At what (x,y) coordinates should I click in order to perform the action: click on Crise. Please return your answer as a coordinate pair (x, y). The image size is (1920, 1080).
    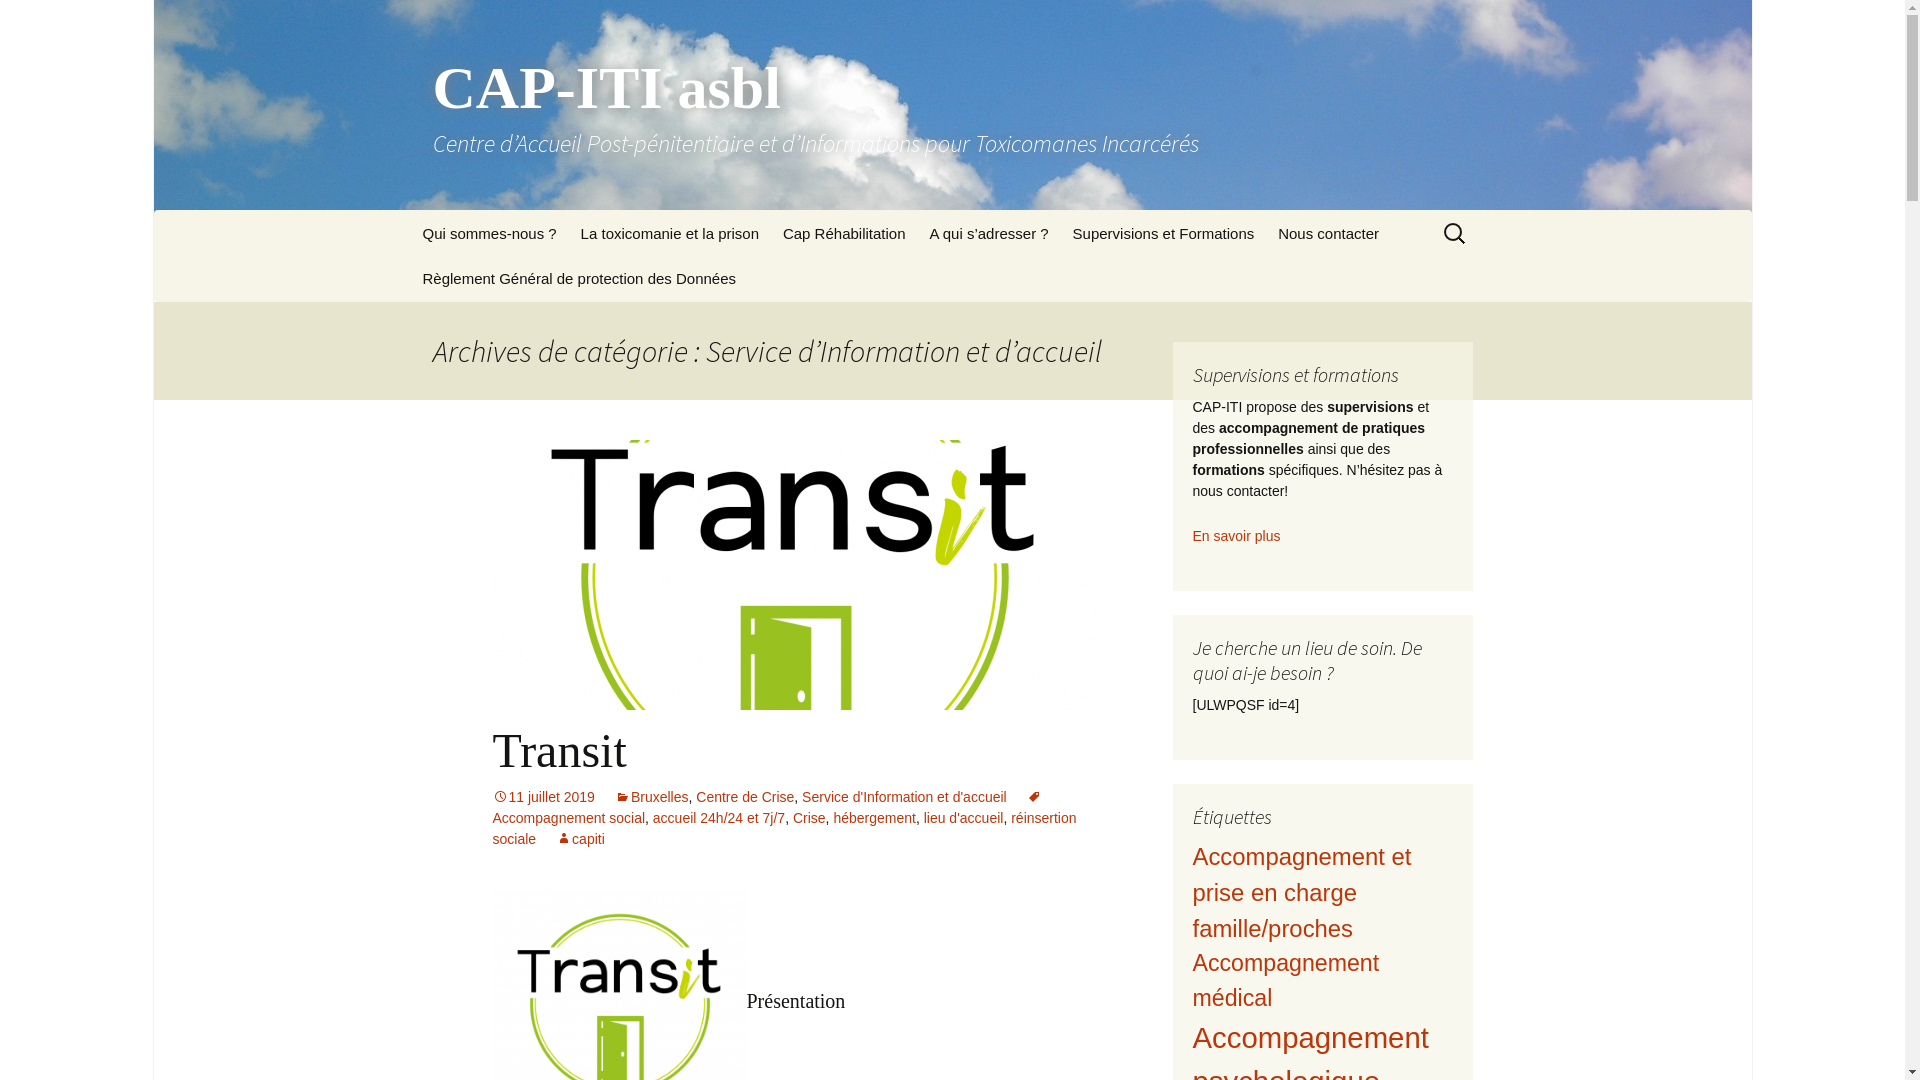
    Looking at the image, I should click on (810, 818).